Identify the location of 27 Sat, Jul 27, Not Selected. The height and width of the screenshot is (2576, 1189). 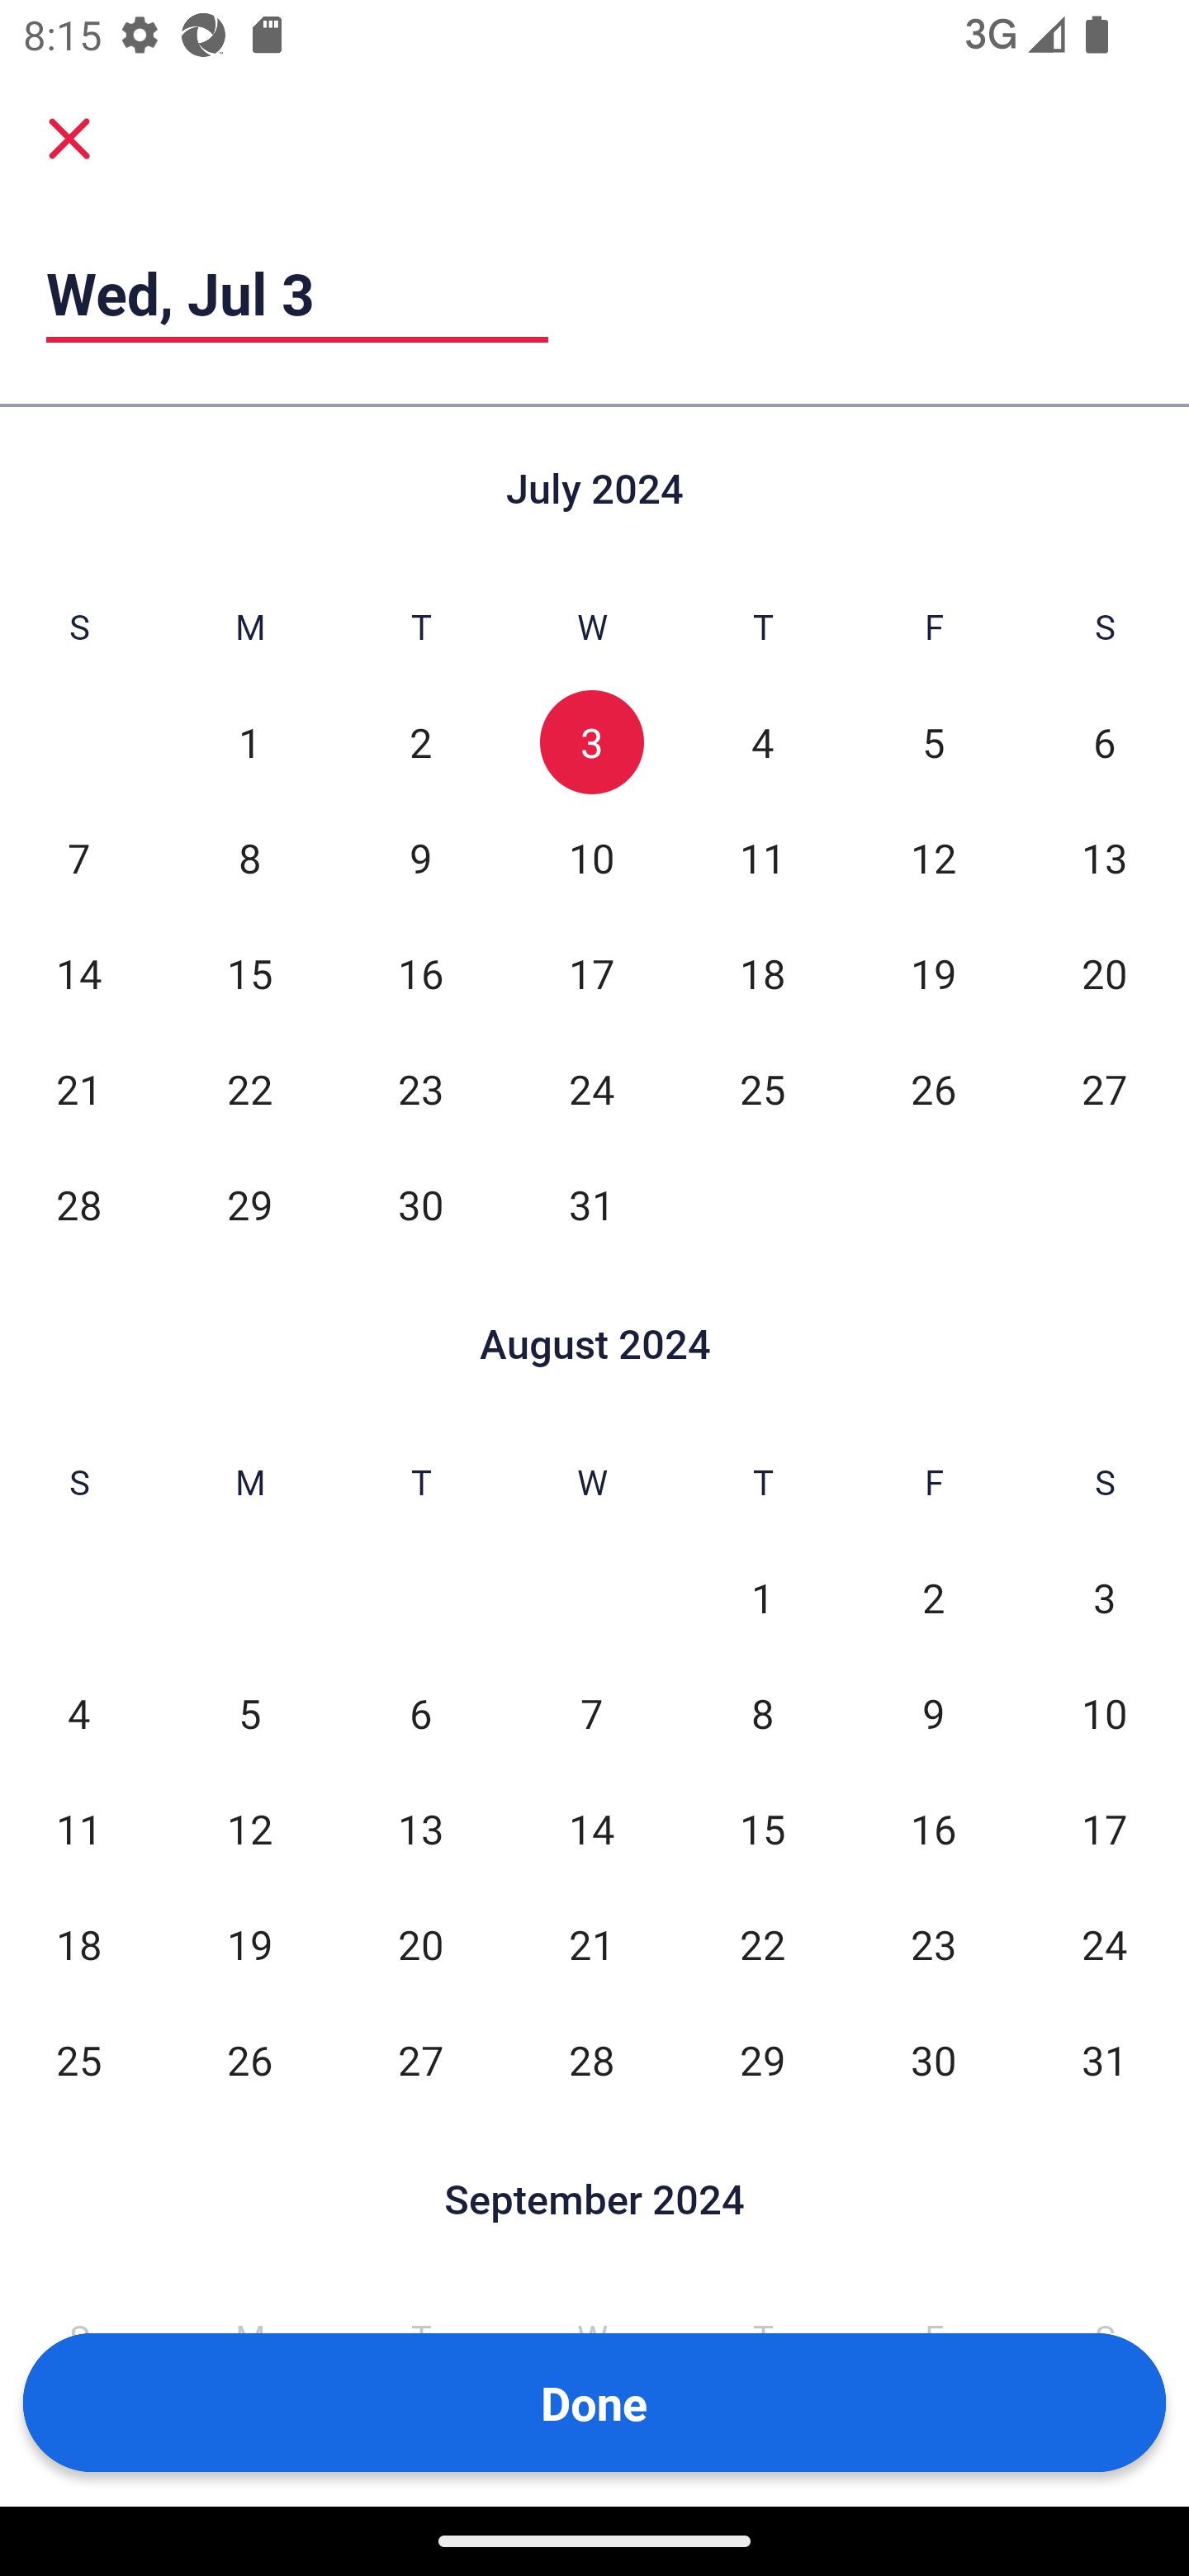
(1105, 1088).